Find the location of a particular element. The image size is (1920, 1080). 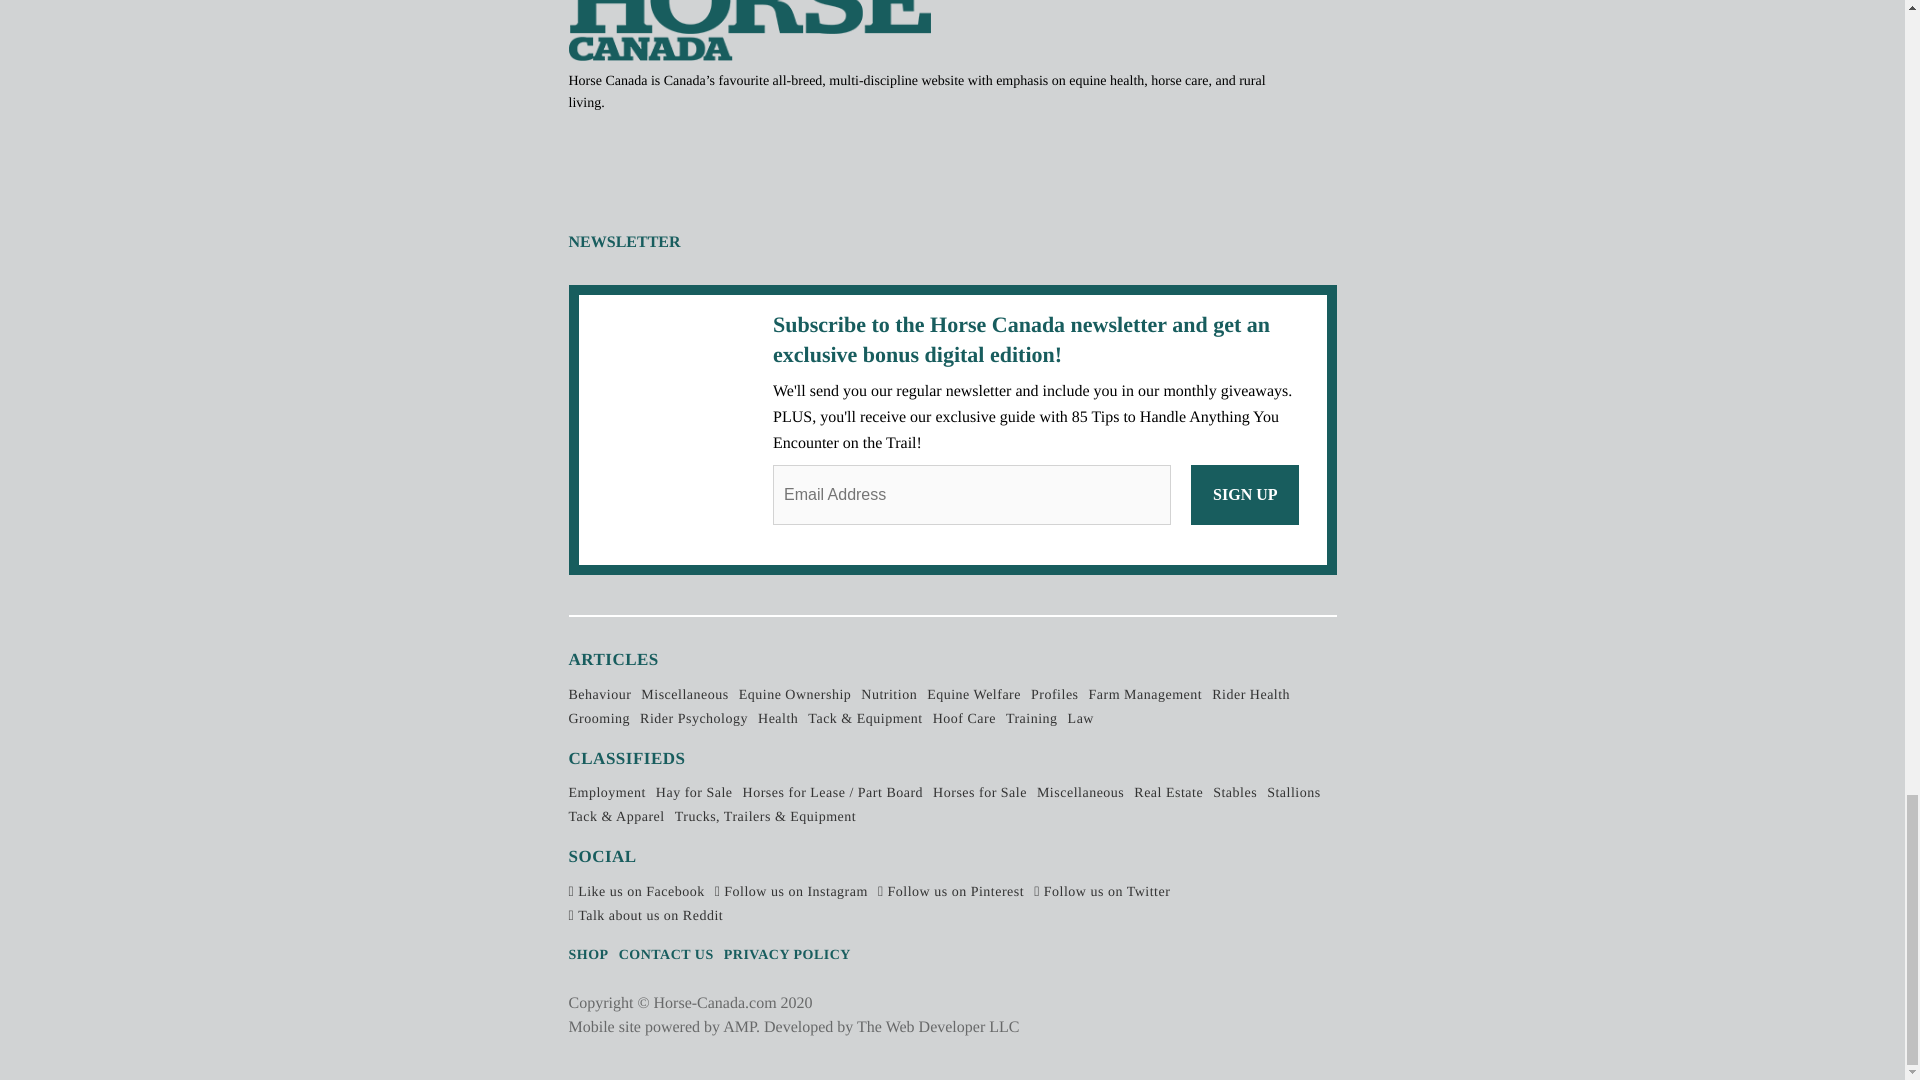

Law is located at coordinates (1080, 718).